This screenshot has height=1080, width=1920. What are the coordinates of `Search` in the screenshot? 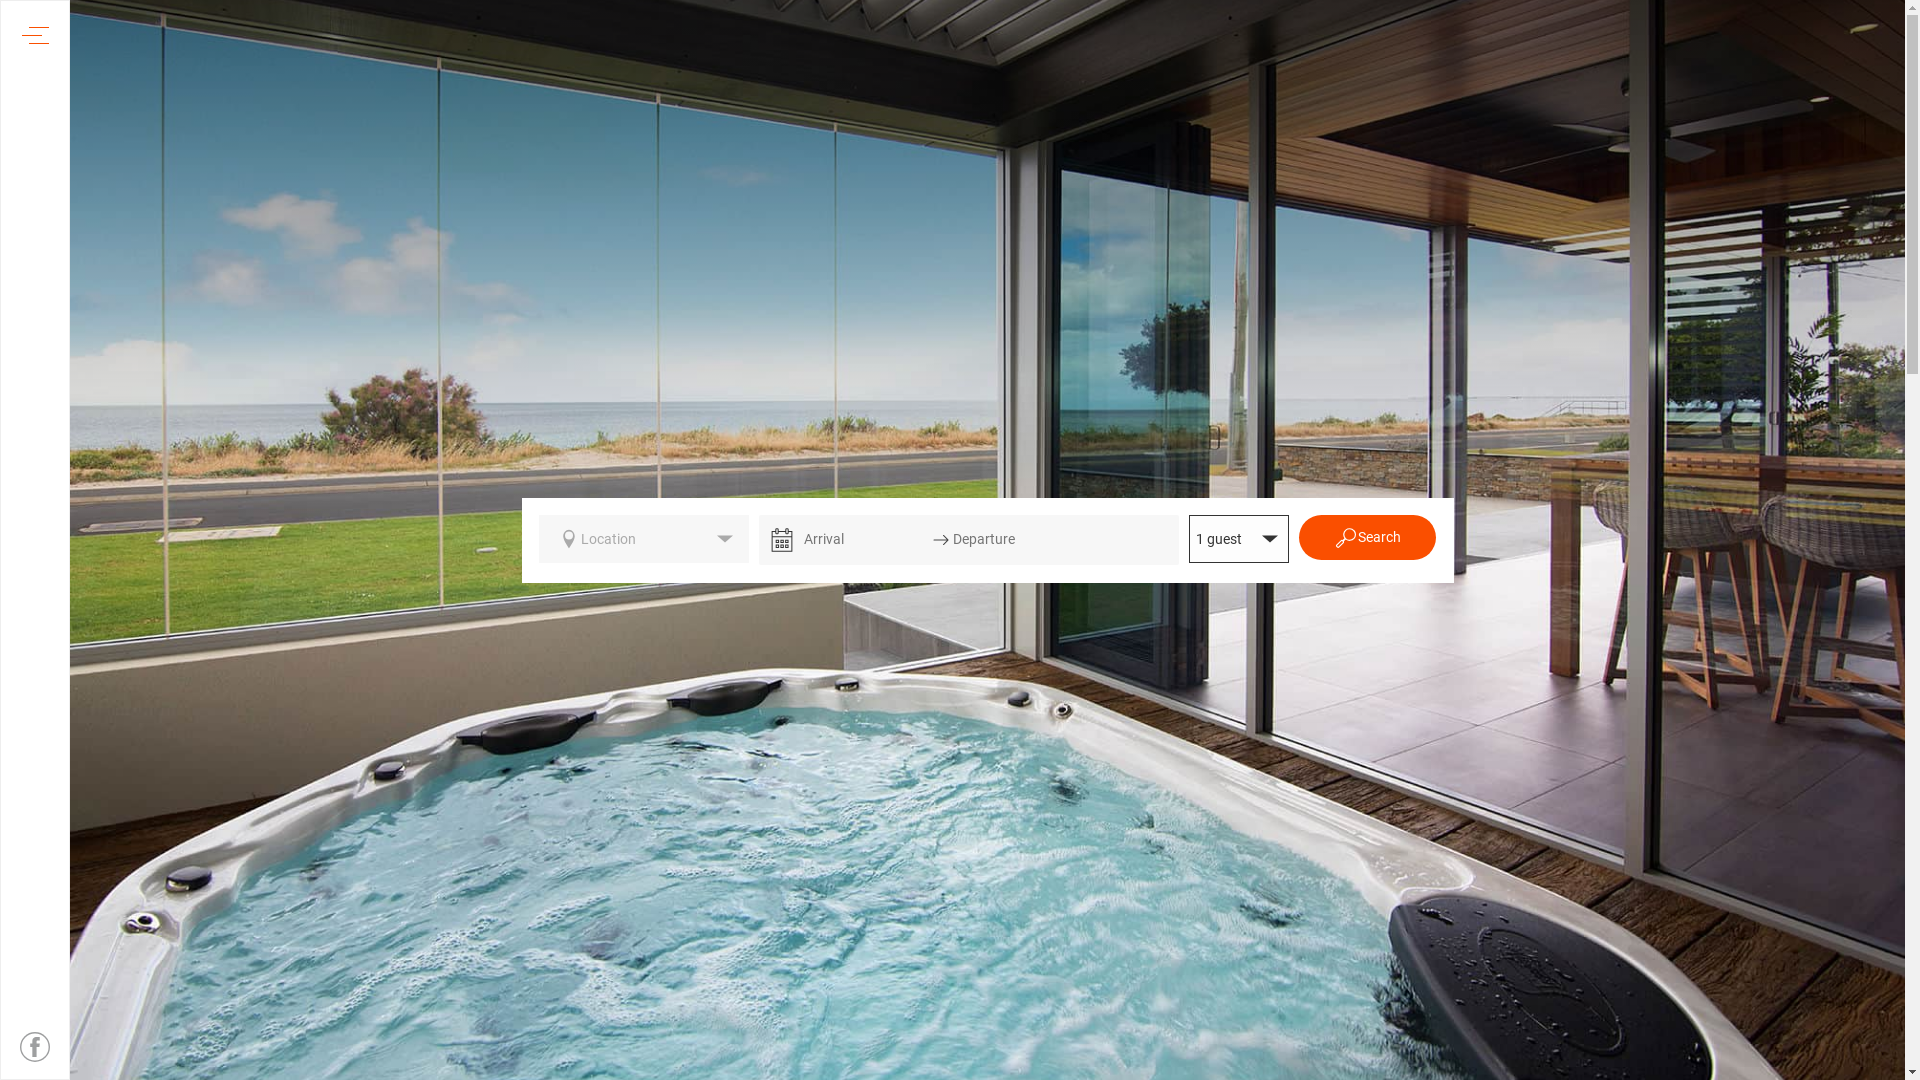 It's located at (1368, 538).